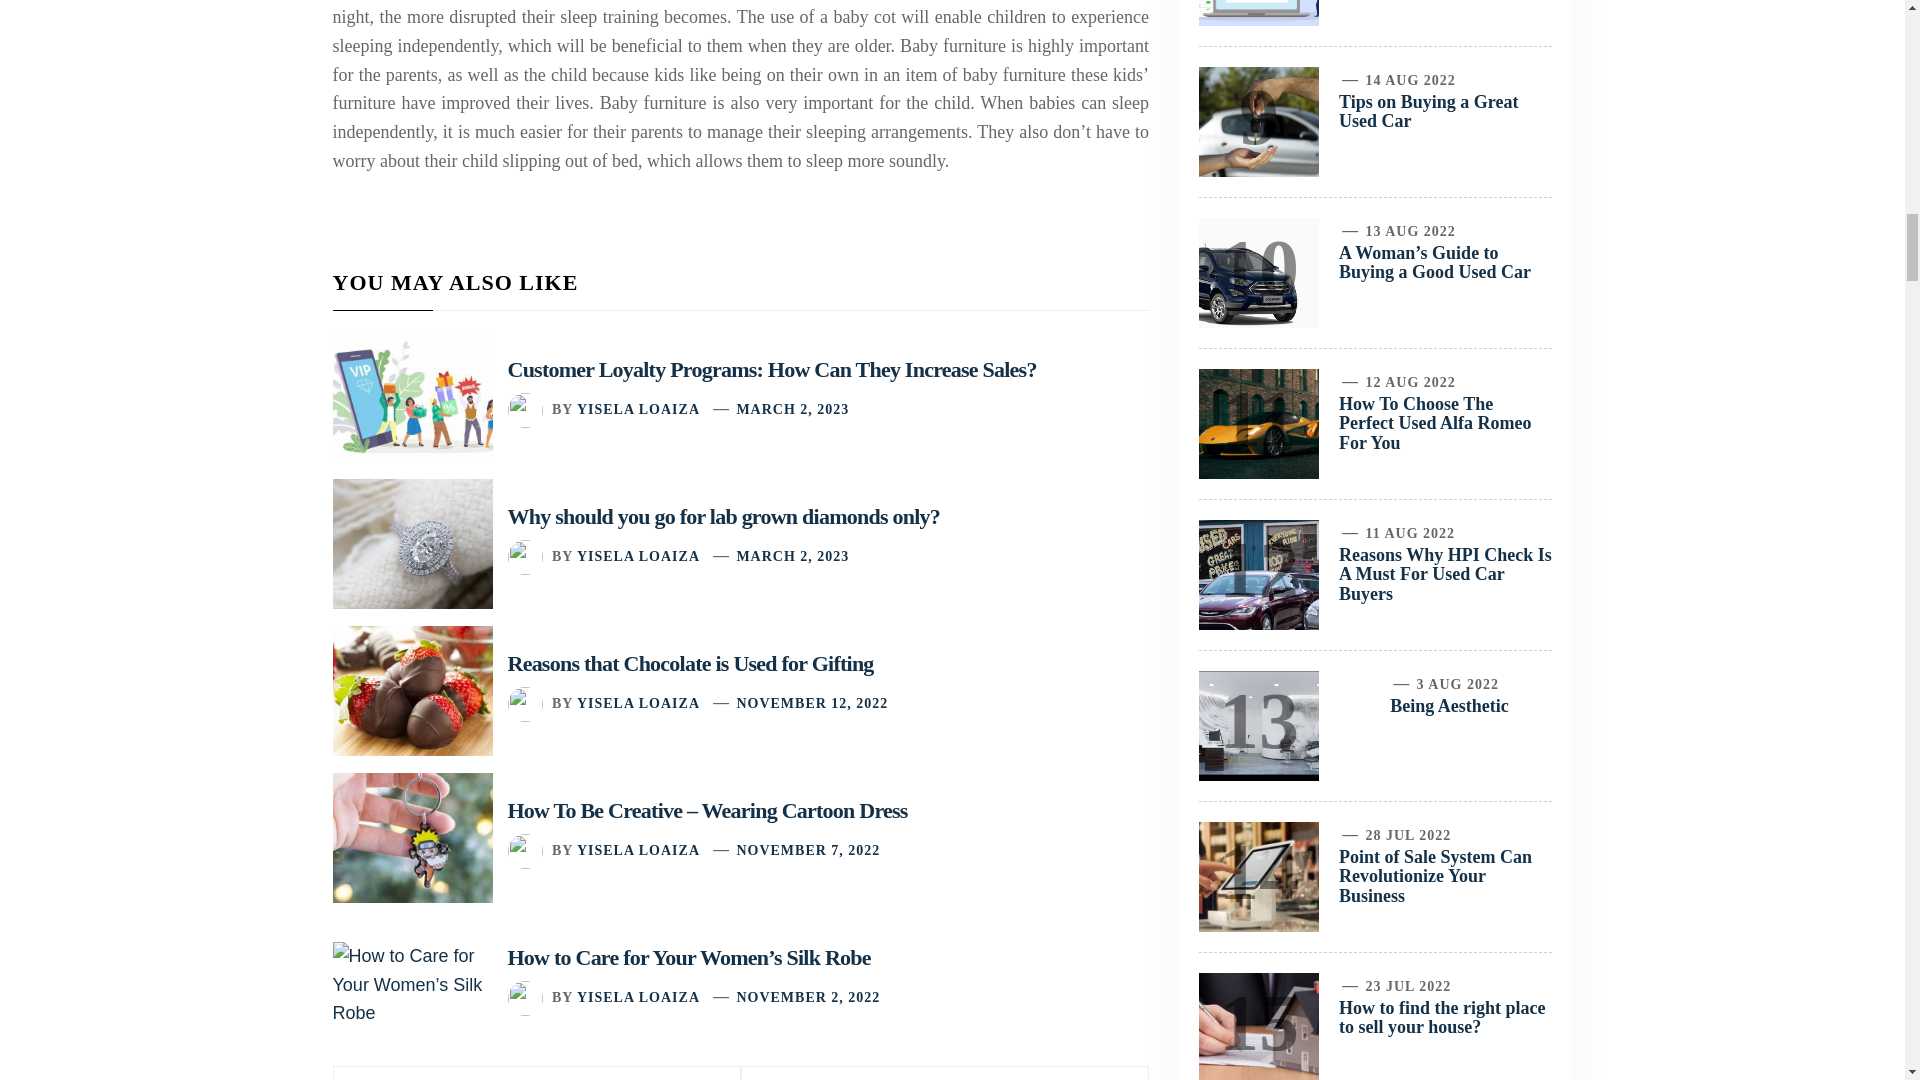 The image size is (1920, 1080). I want to click on Reasons that Chocolate is Used for Gifting, so click(690, 664).